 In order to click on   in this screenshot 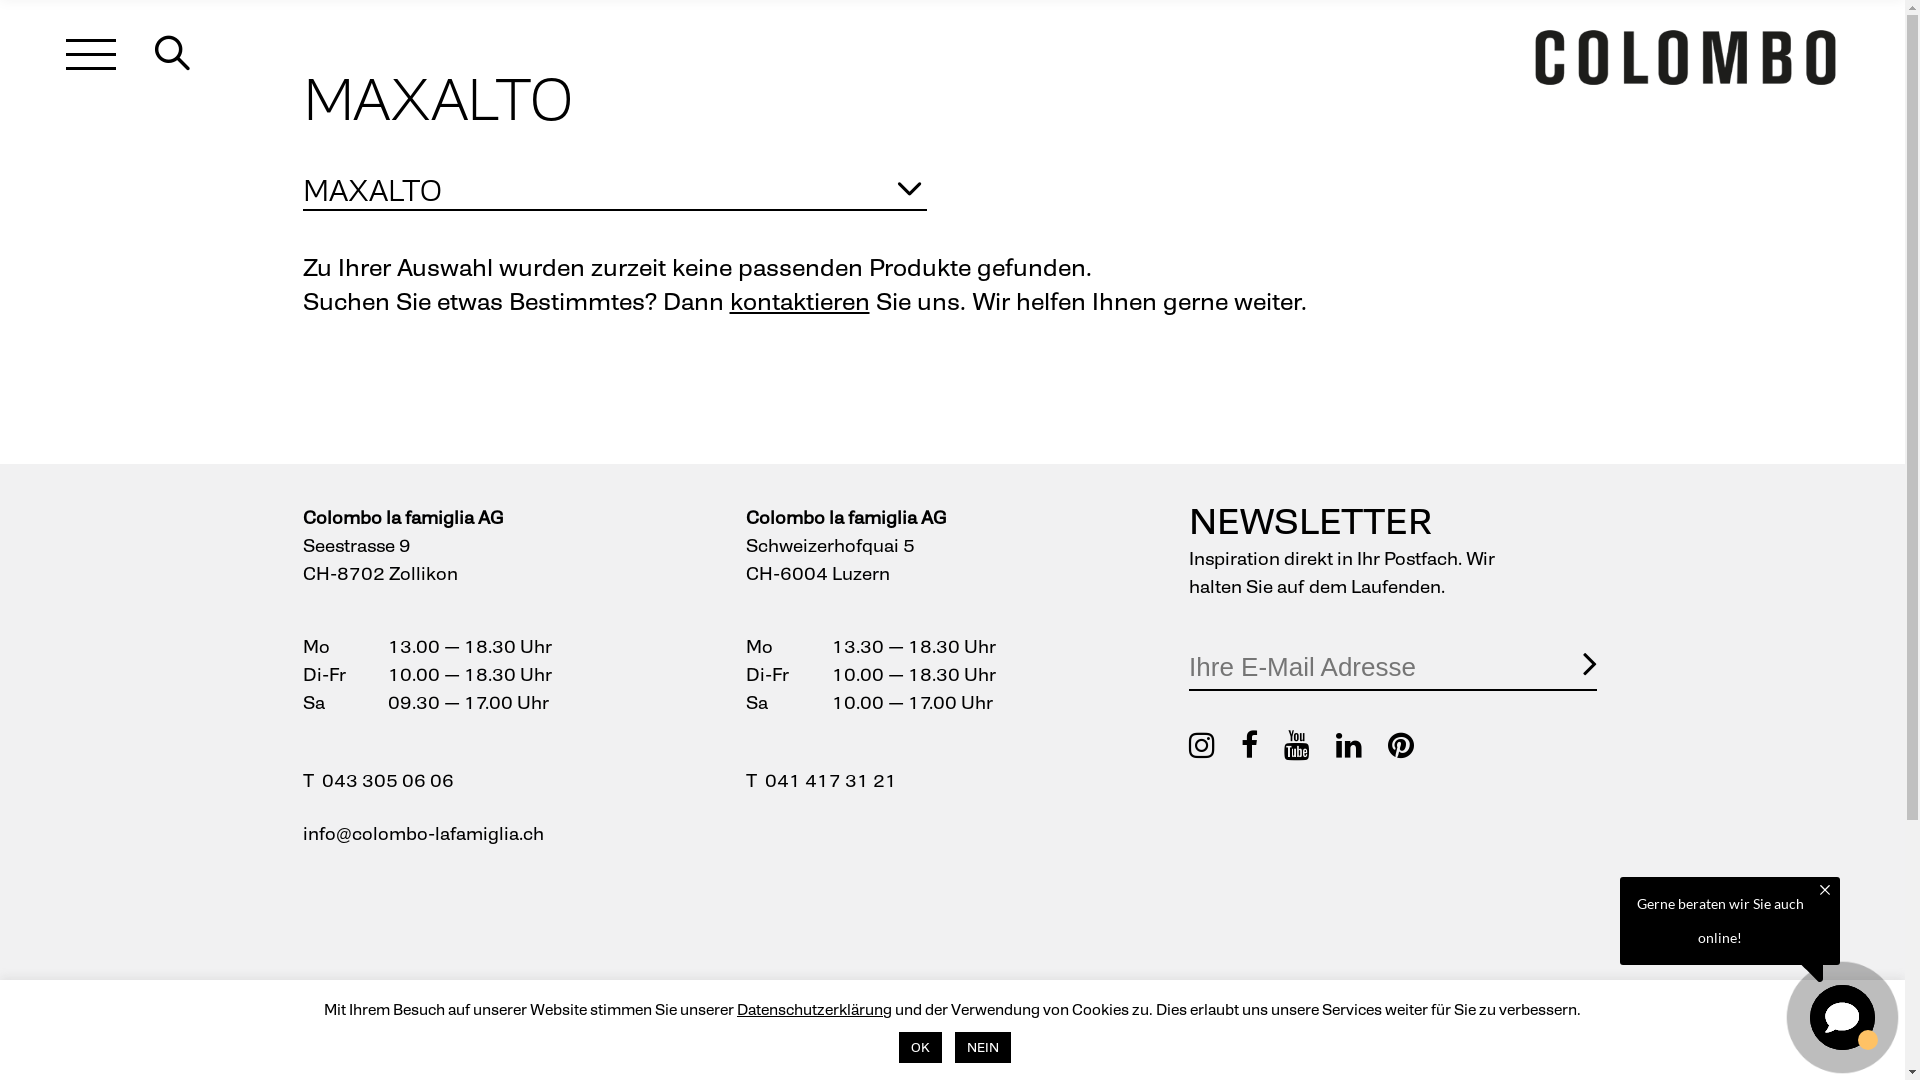, I will do `click(91, 55)`.